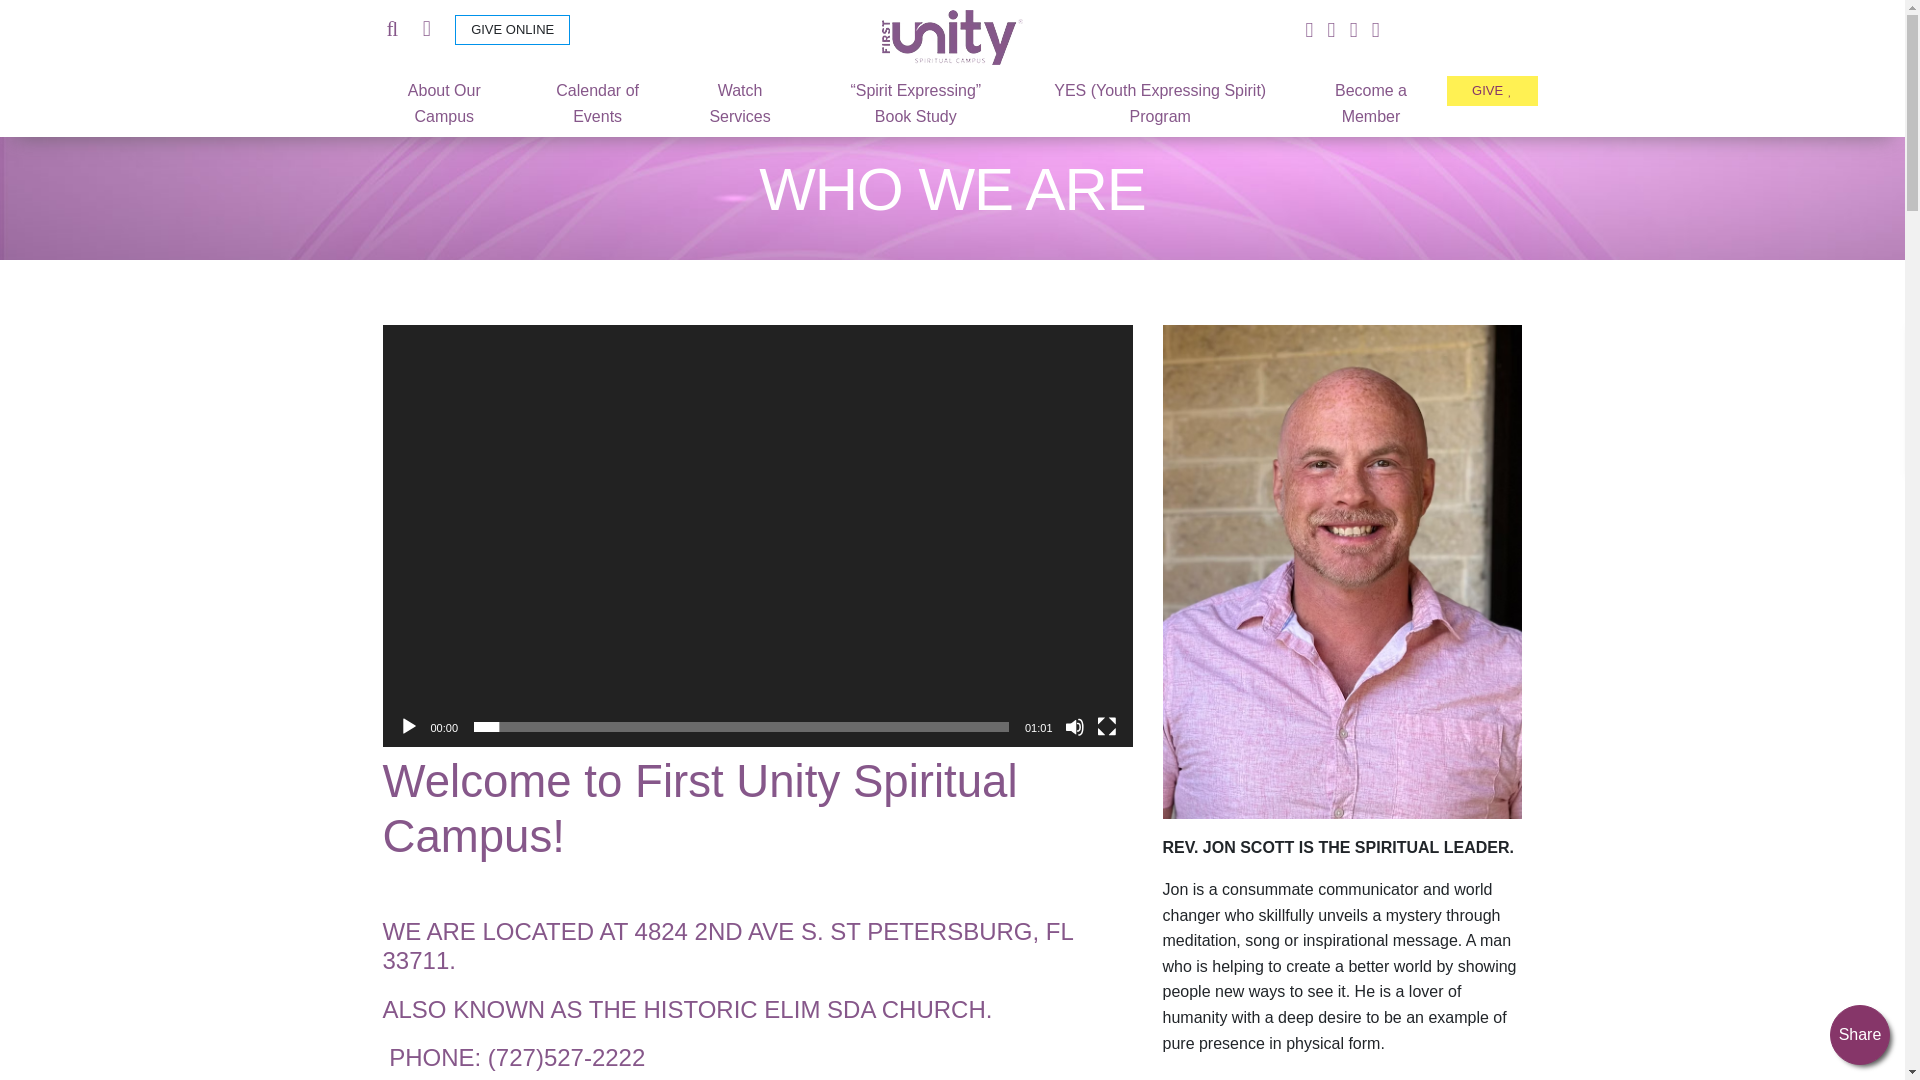 The image size is (1920, 1080). What do you see at coordinates (952, 36) in the screenshot?
I see `First Unity Spiritual Campus` at bounding box center [952, 36].